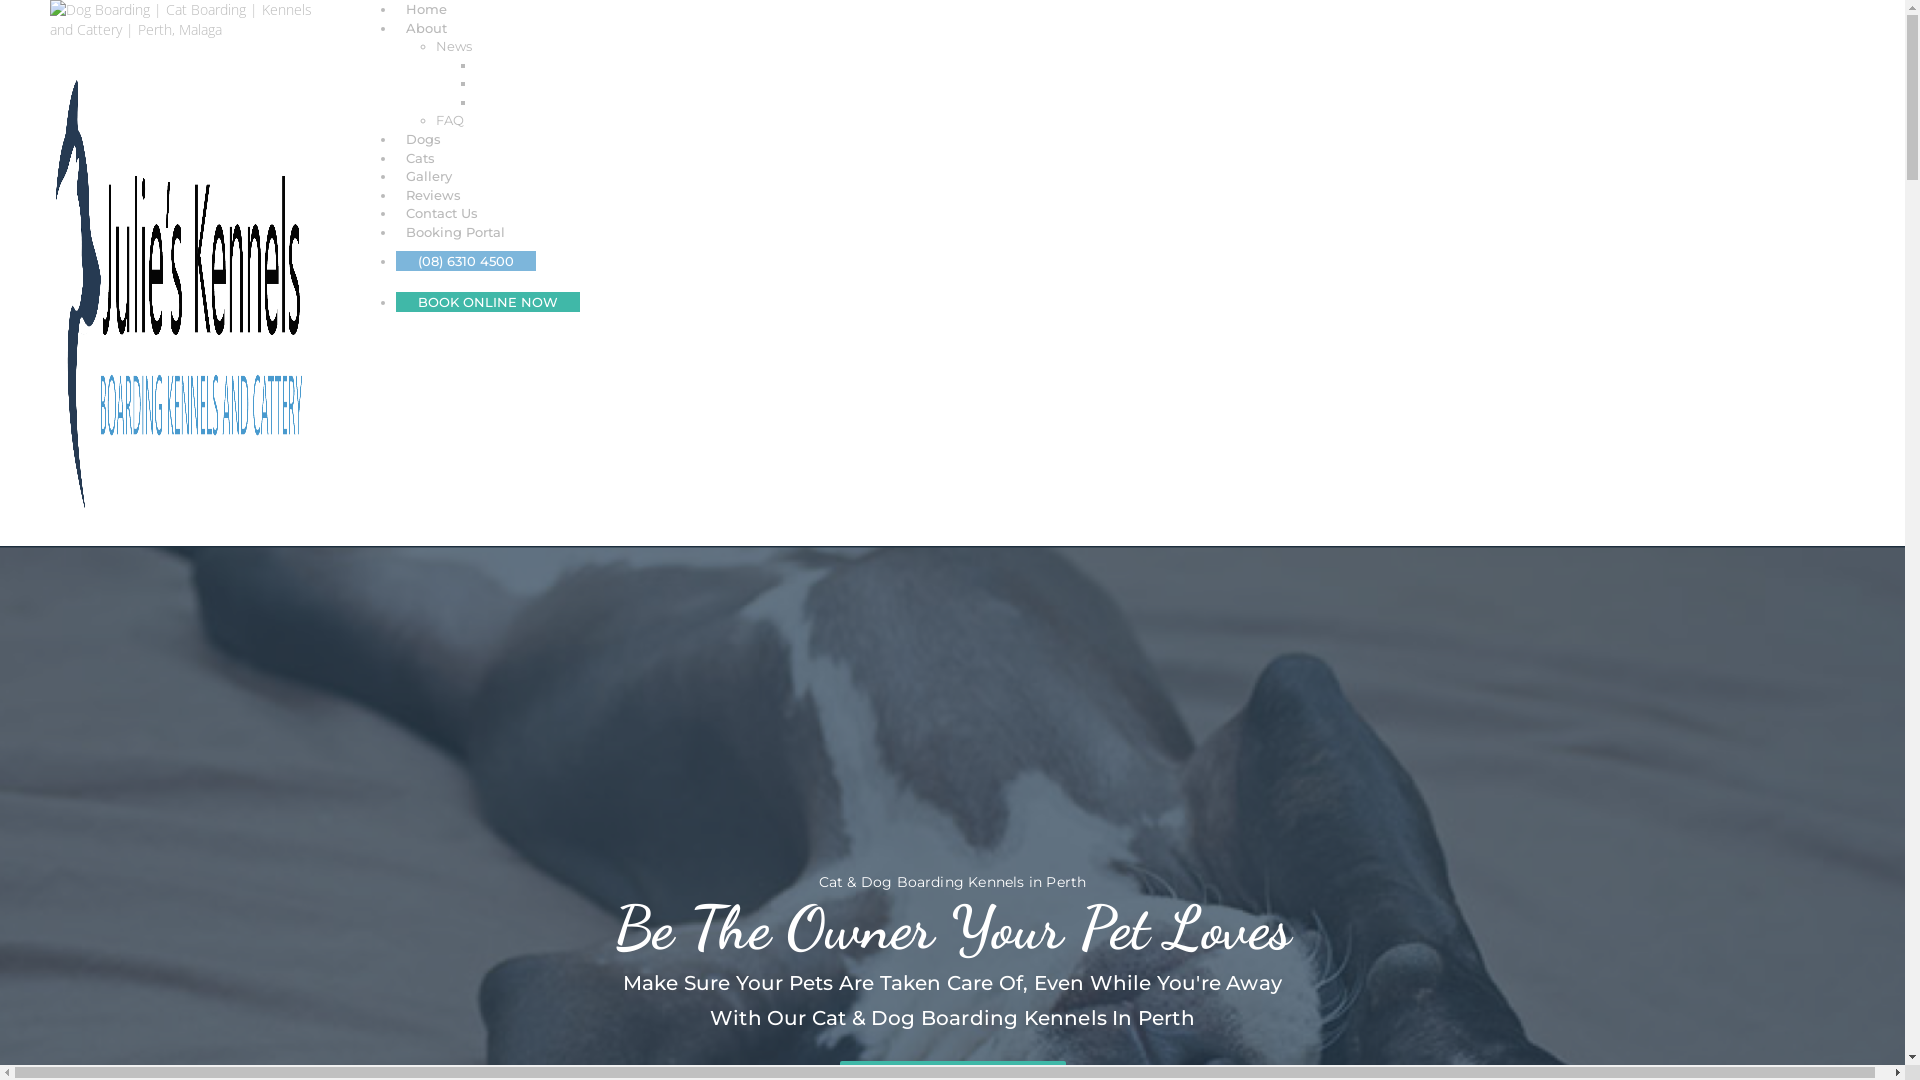  What do you see at coordinates (466, 261) in the screenshot?
I see `(08) 6310 4500` at bounding box center [466, 261].